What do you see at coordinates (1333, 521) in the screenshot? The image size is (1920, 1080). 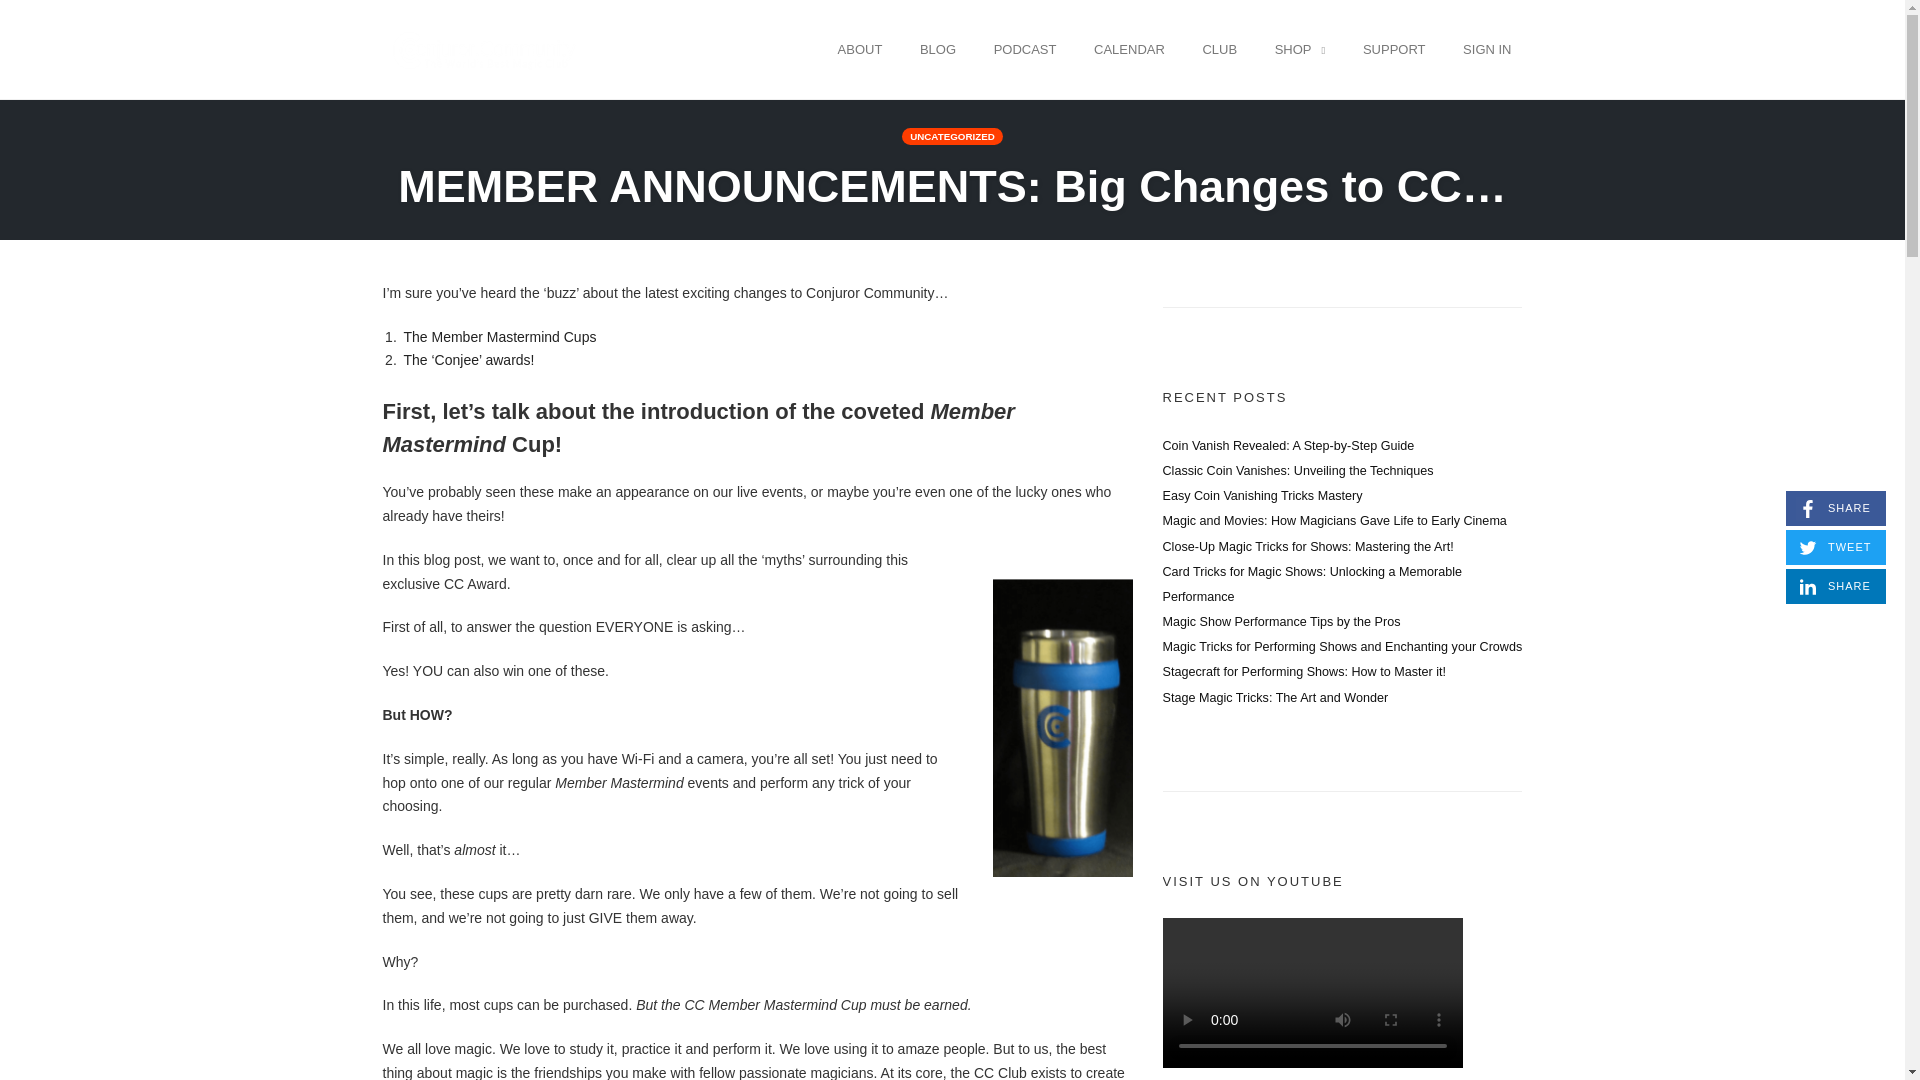 I see `Easy Coin Vanishing Tricks Mastery` at bounding box center [1333, 521].